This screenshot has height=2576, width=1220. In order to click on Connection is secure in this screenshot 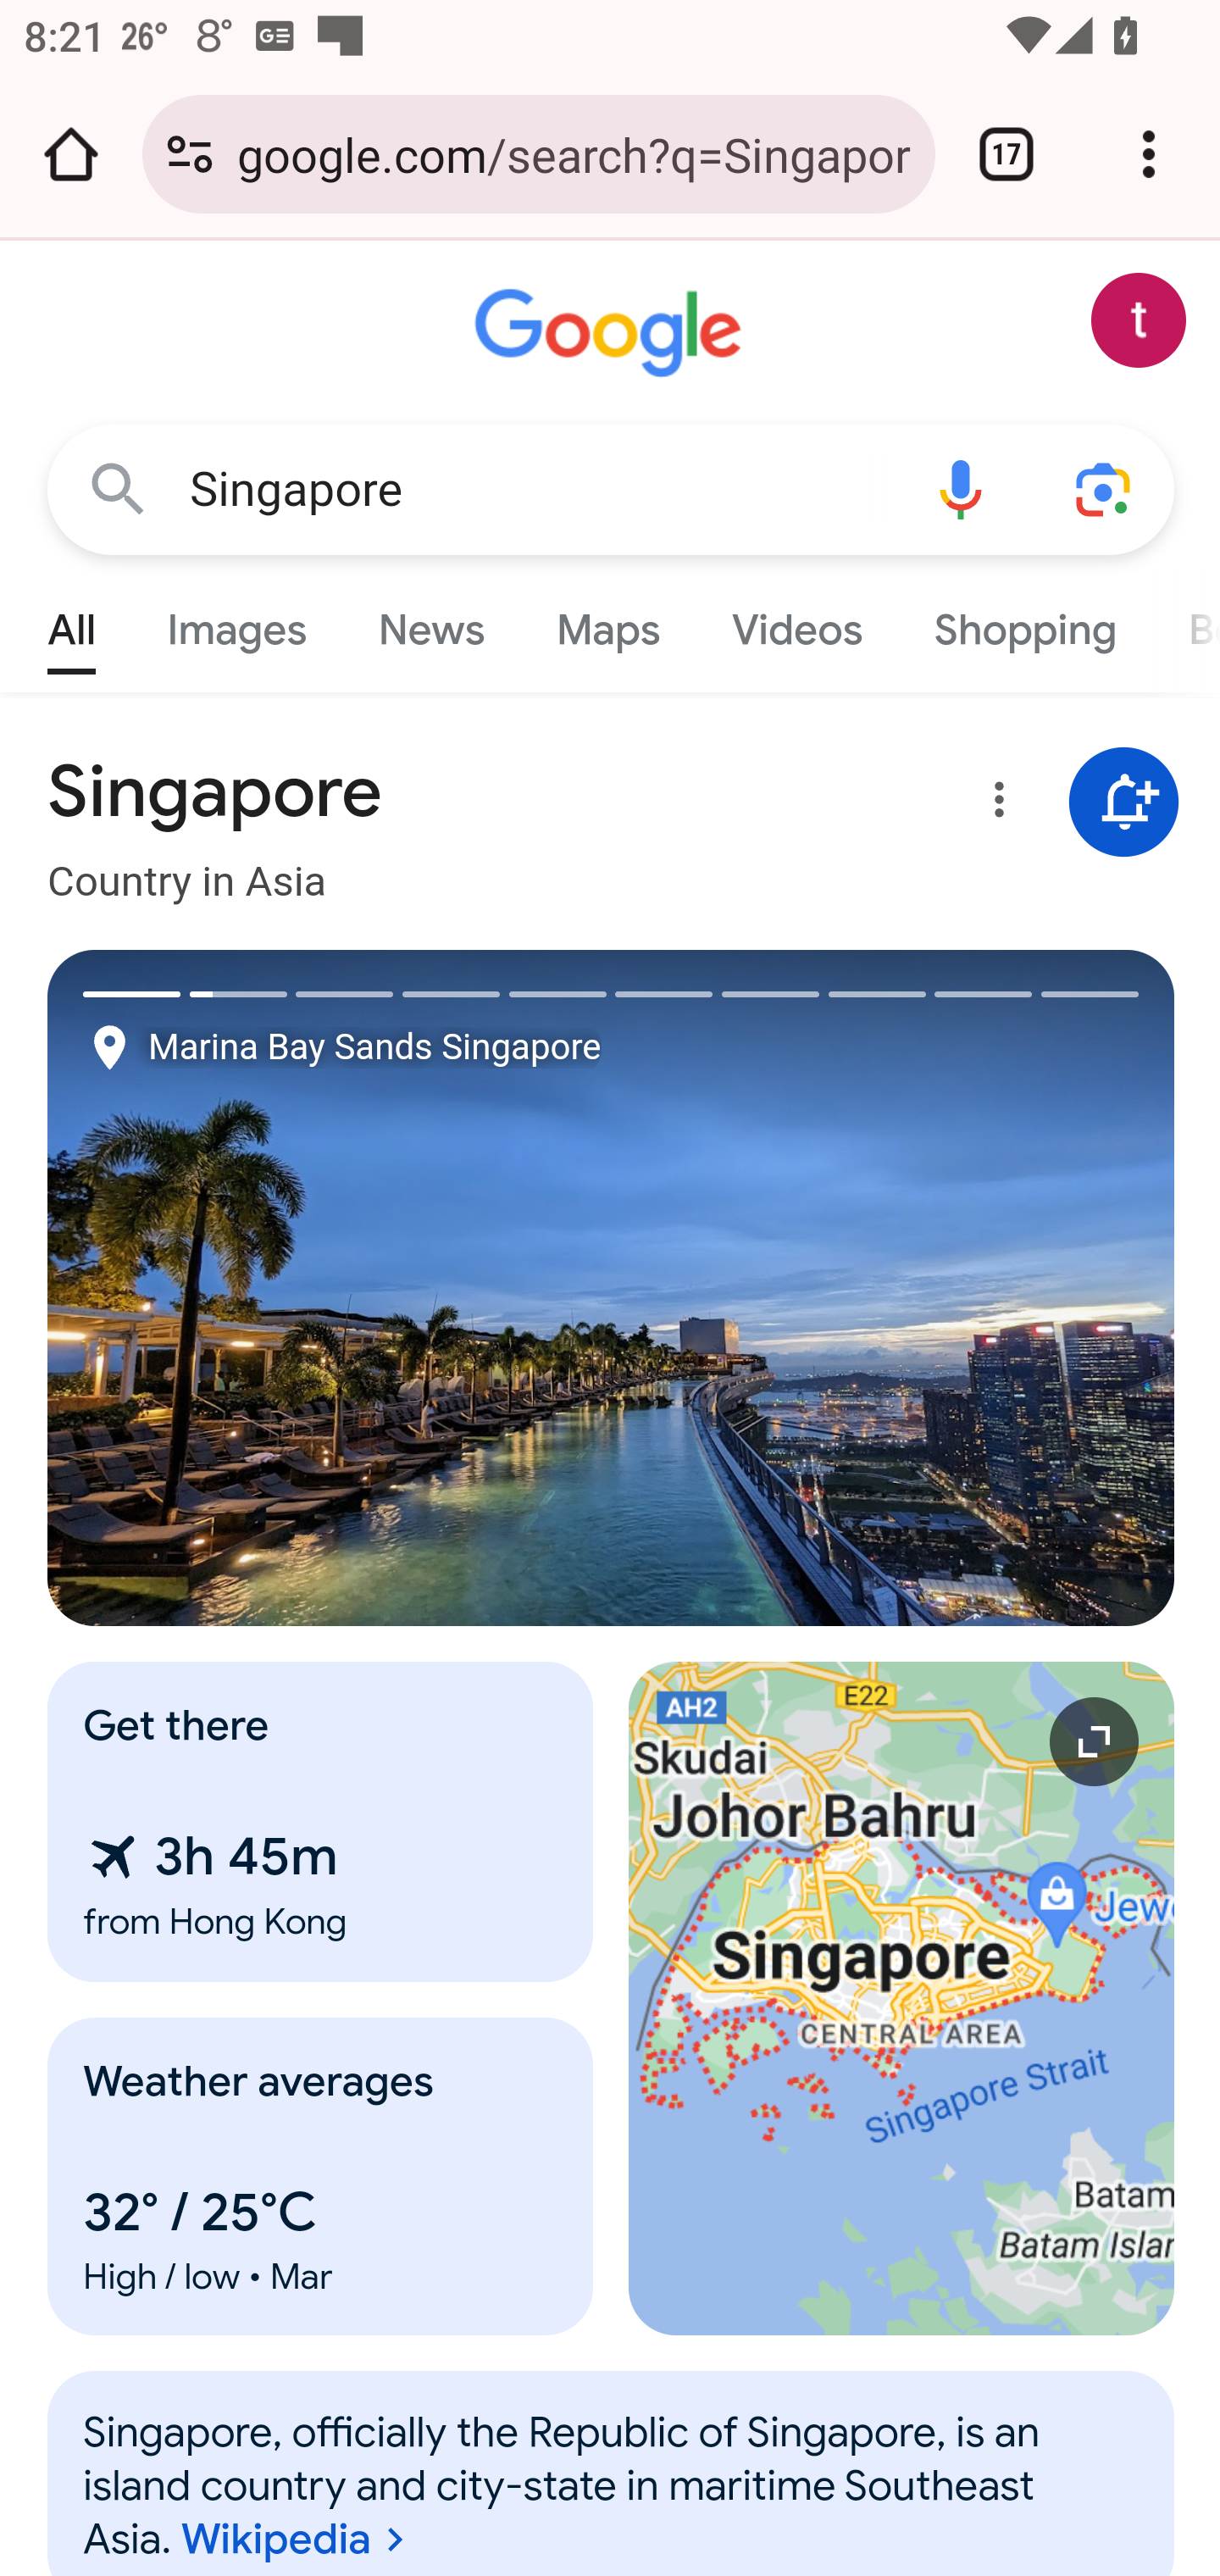, I will do `click(190, 154)`.